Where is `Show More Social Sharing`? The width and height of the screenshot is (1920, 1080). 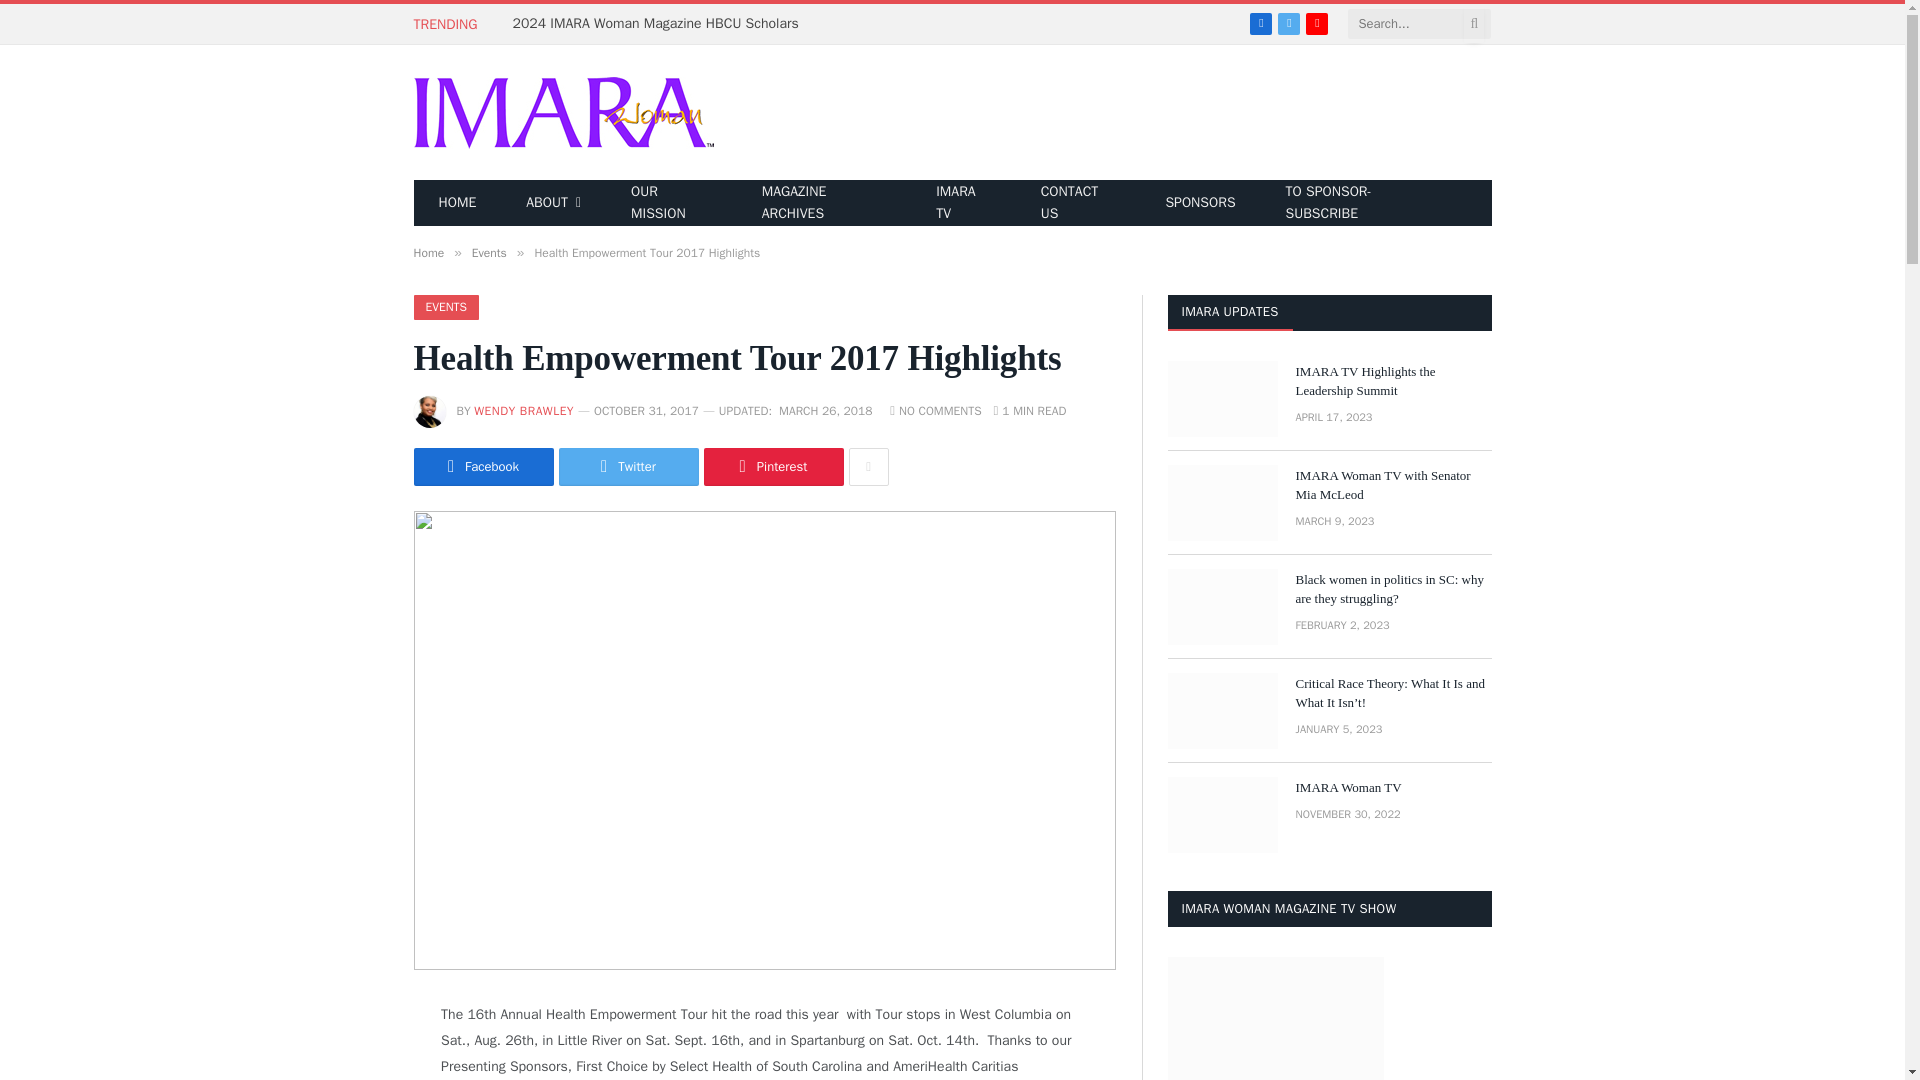
Show More Social Sharing is located at coordinates (868, 467).